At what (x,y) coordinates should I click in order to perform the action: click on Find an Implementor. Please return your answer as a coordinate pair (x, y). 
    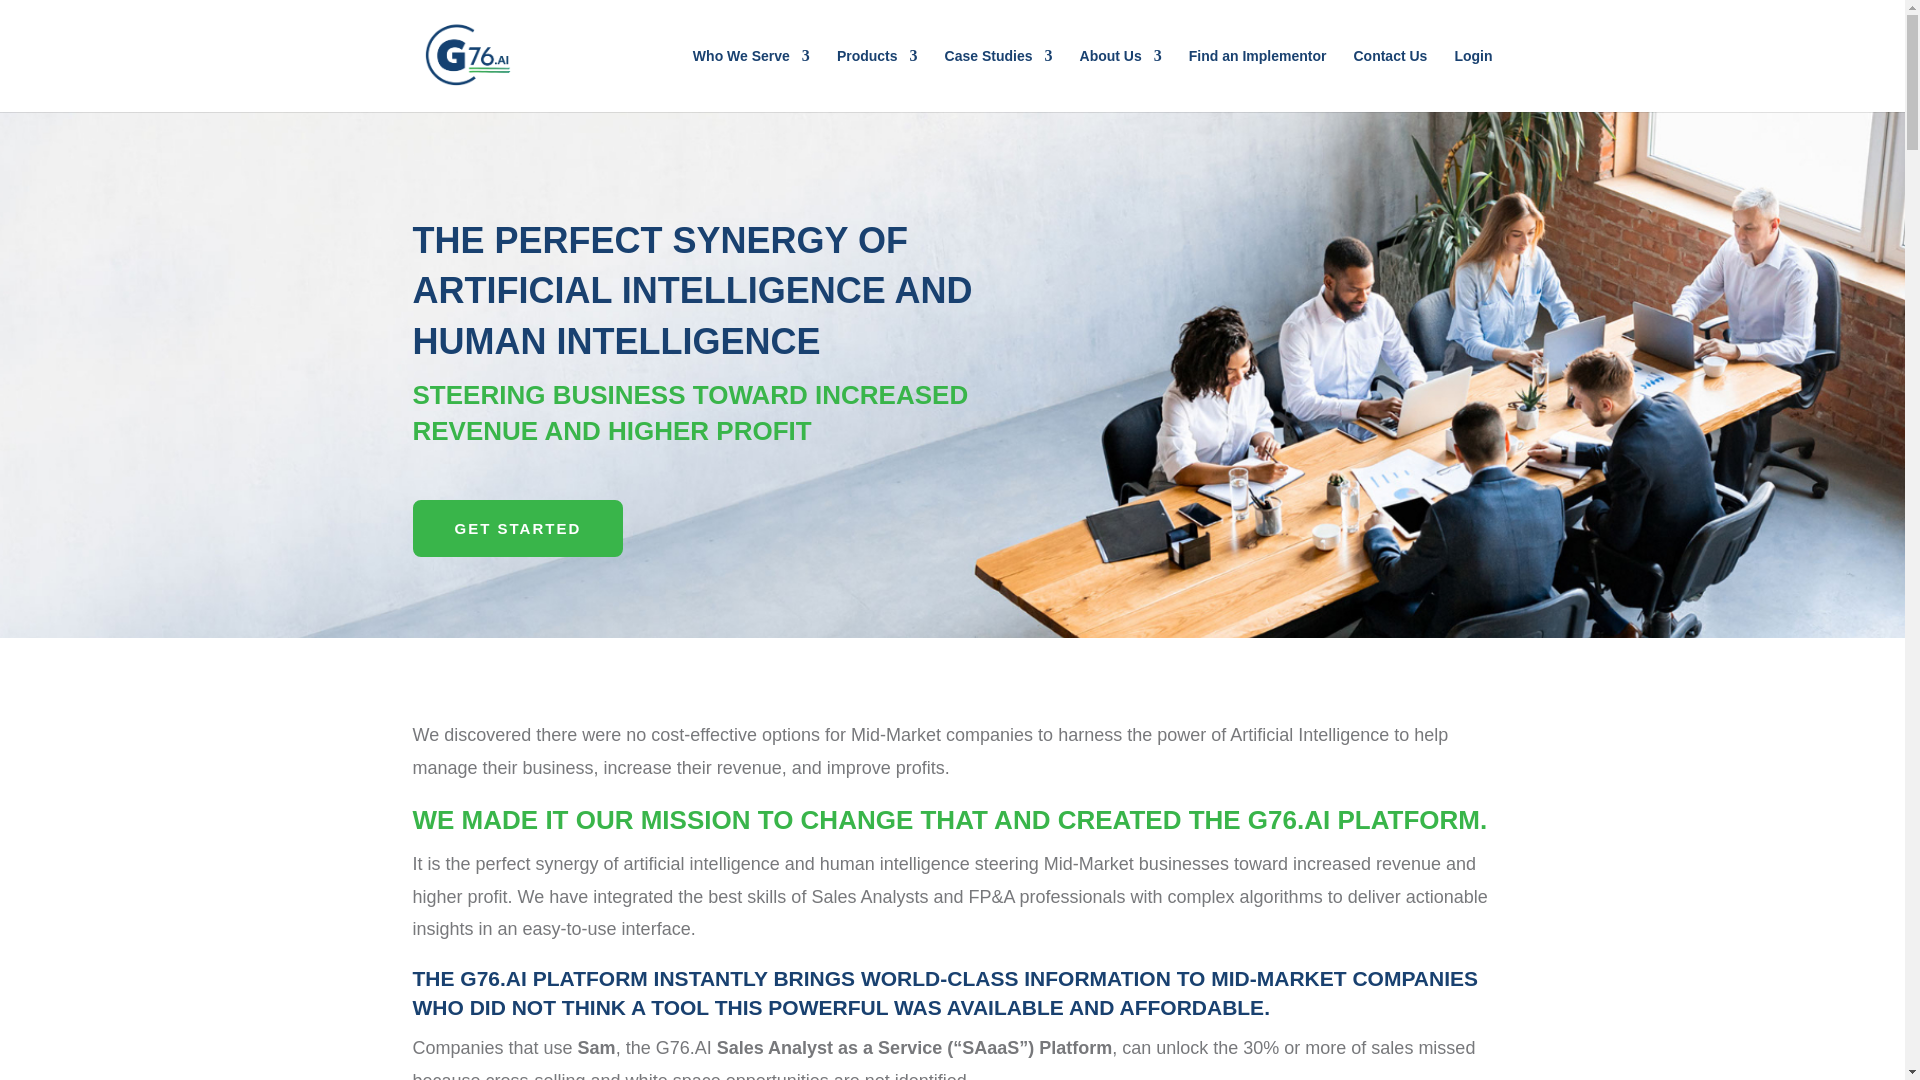
    Looking at the image, I should click on (1257, 80).